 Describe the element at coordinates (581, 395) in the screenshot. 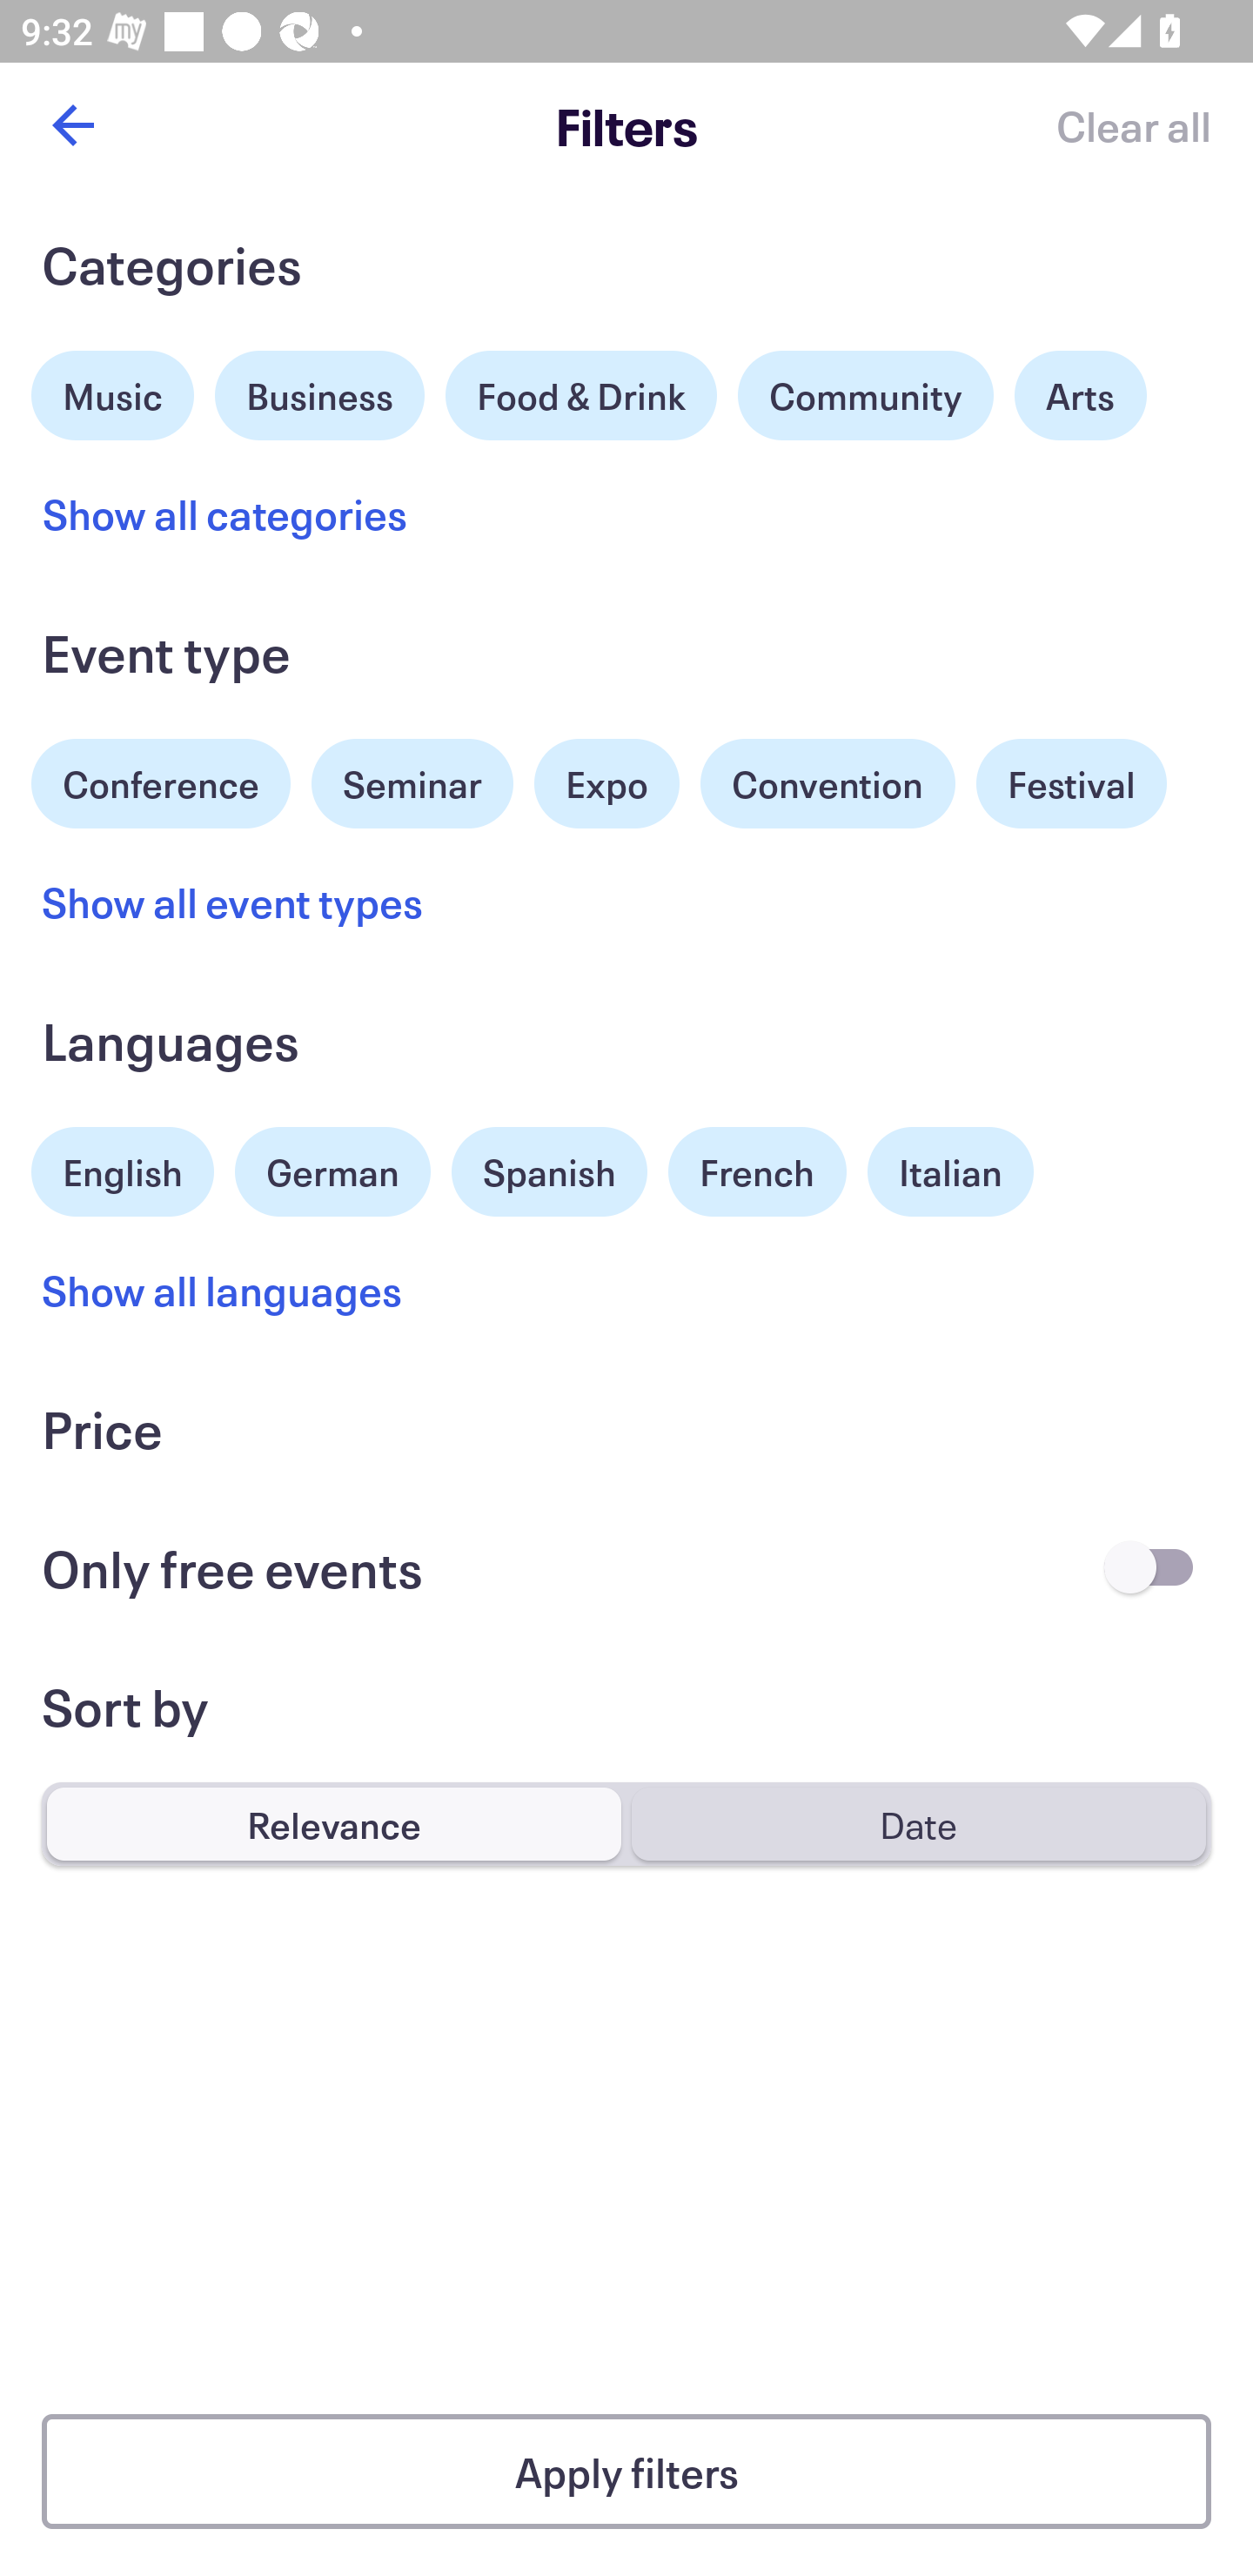

I see `Food & Drink` at that location.